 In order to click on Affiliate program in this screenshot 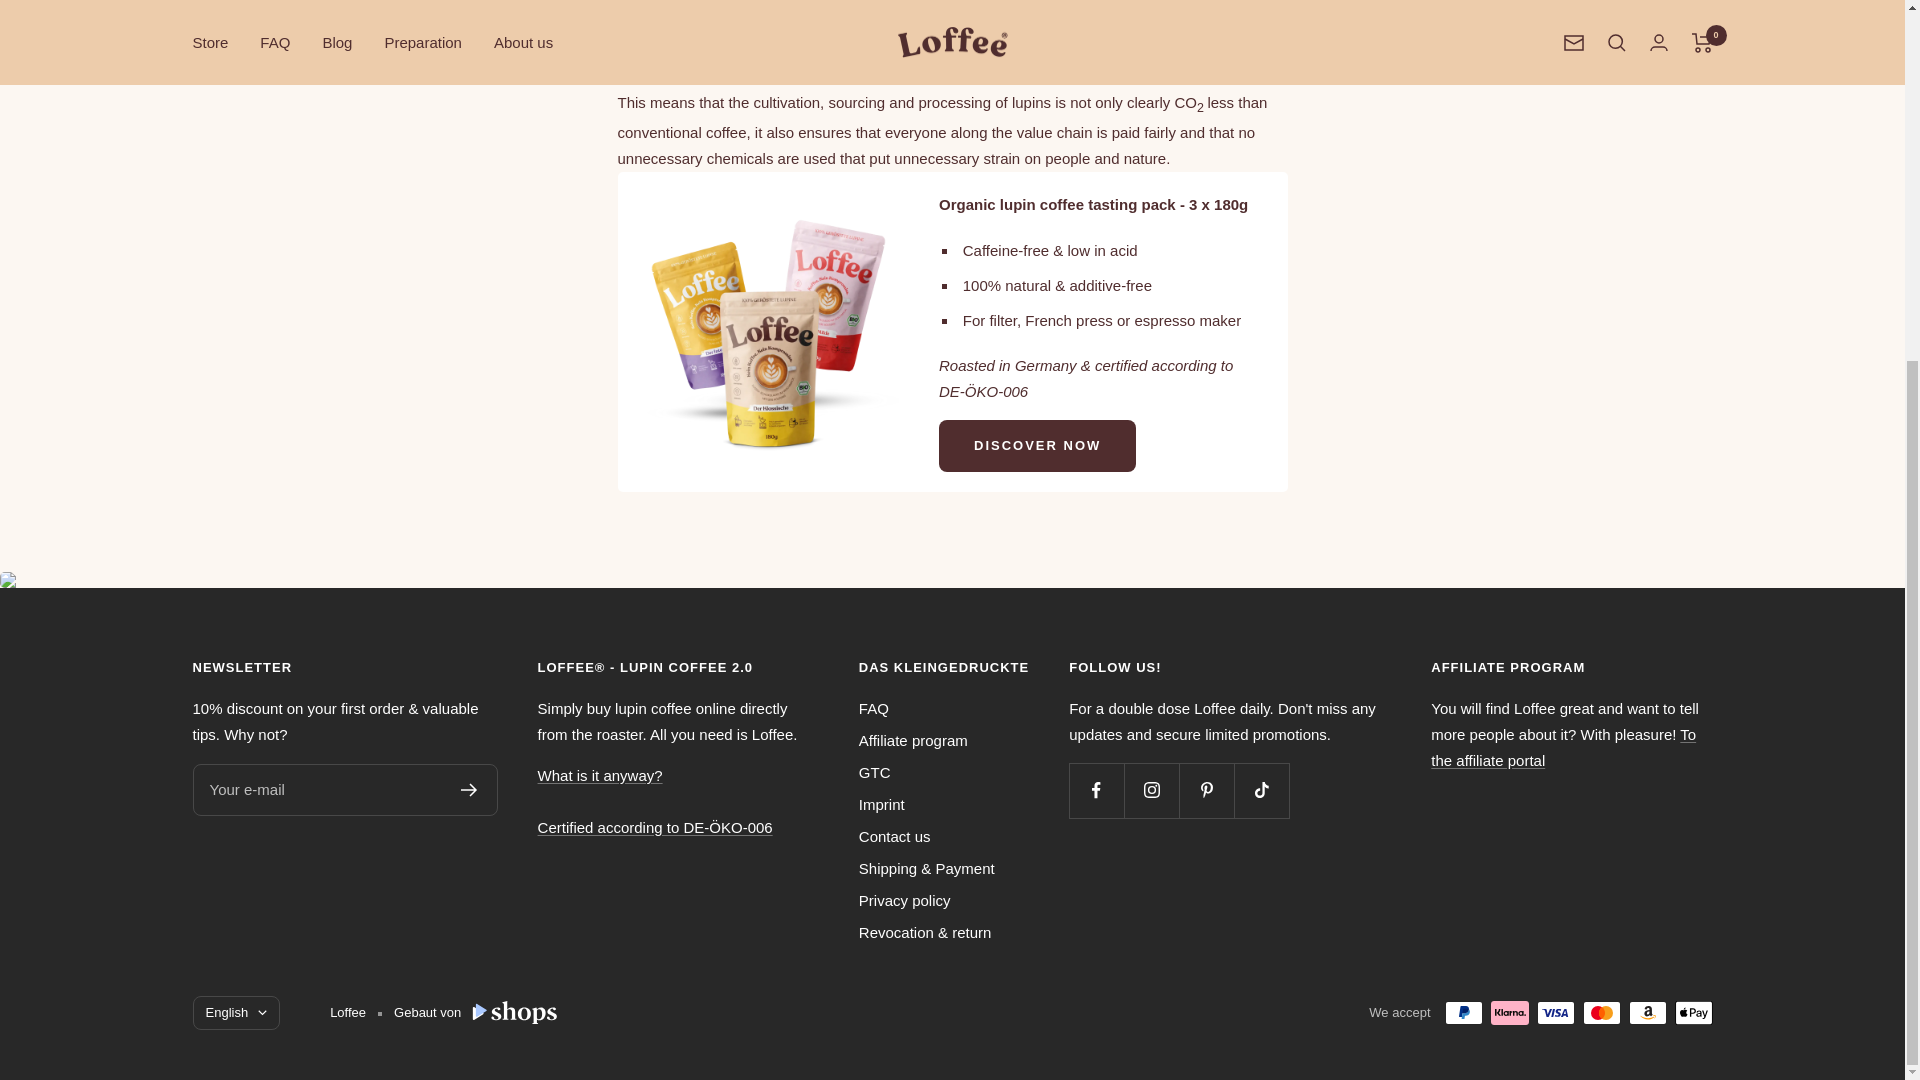, I will do `click(912, 740)`.